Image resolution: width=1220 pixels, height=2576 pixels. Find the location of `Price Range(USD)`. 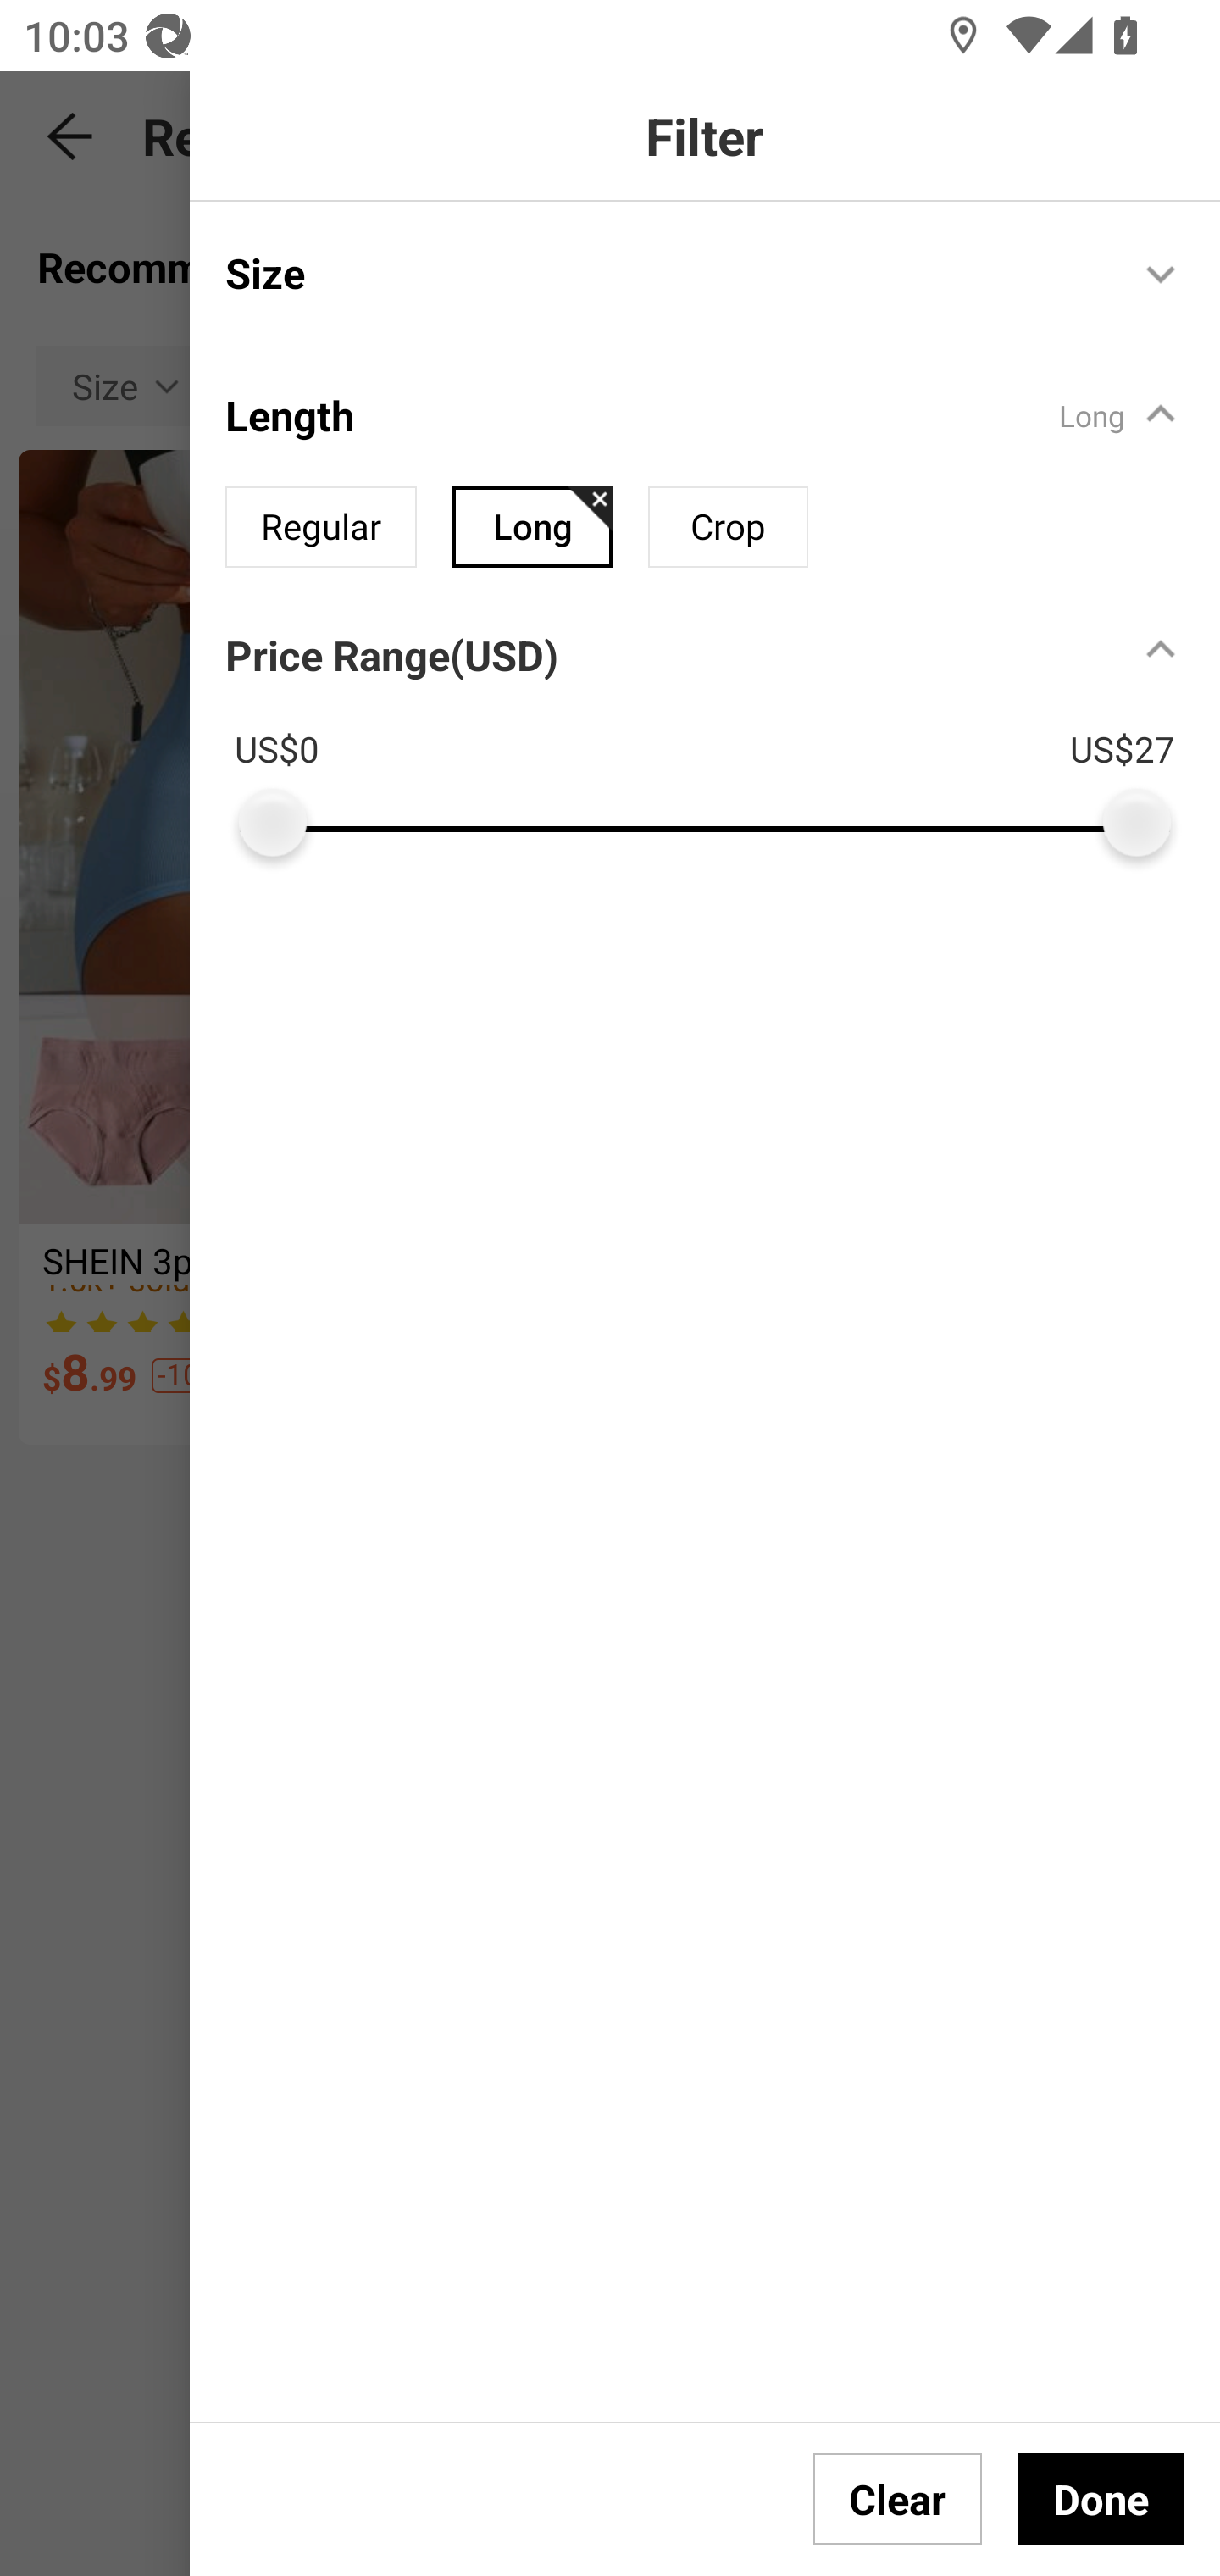

Price Range(USD) is located at coordinates (391, 654).